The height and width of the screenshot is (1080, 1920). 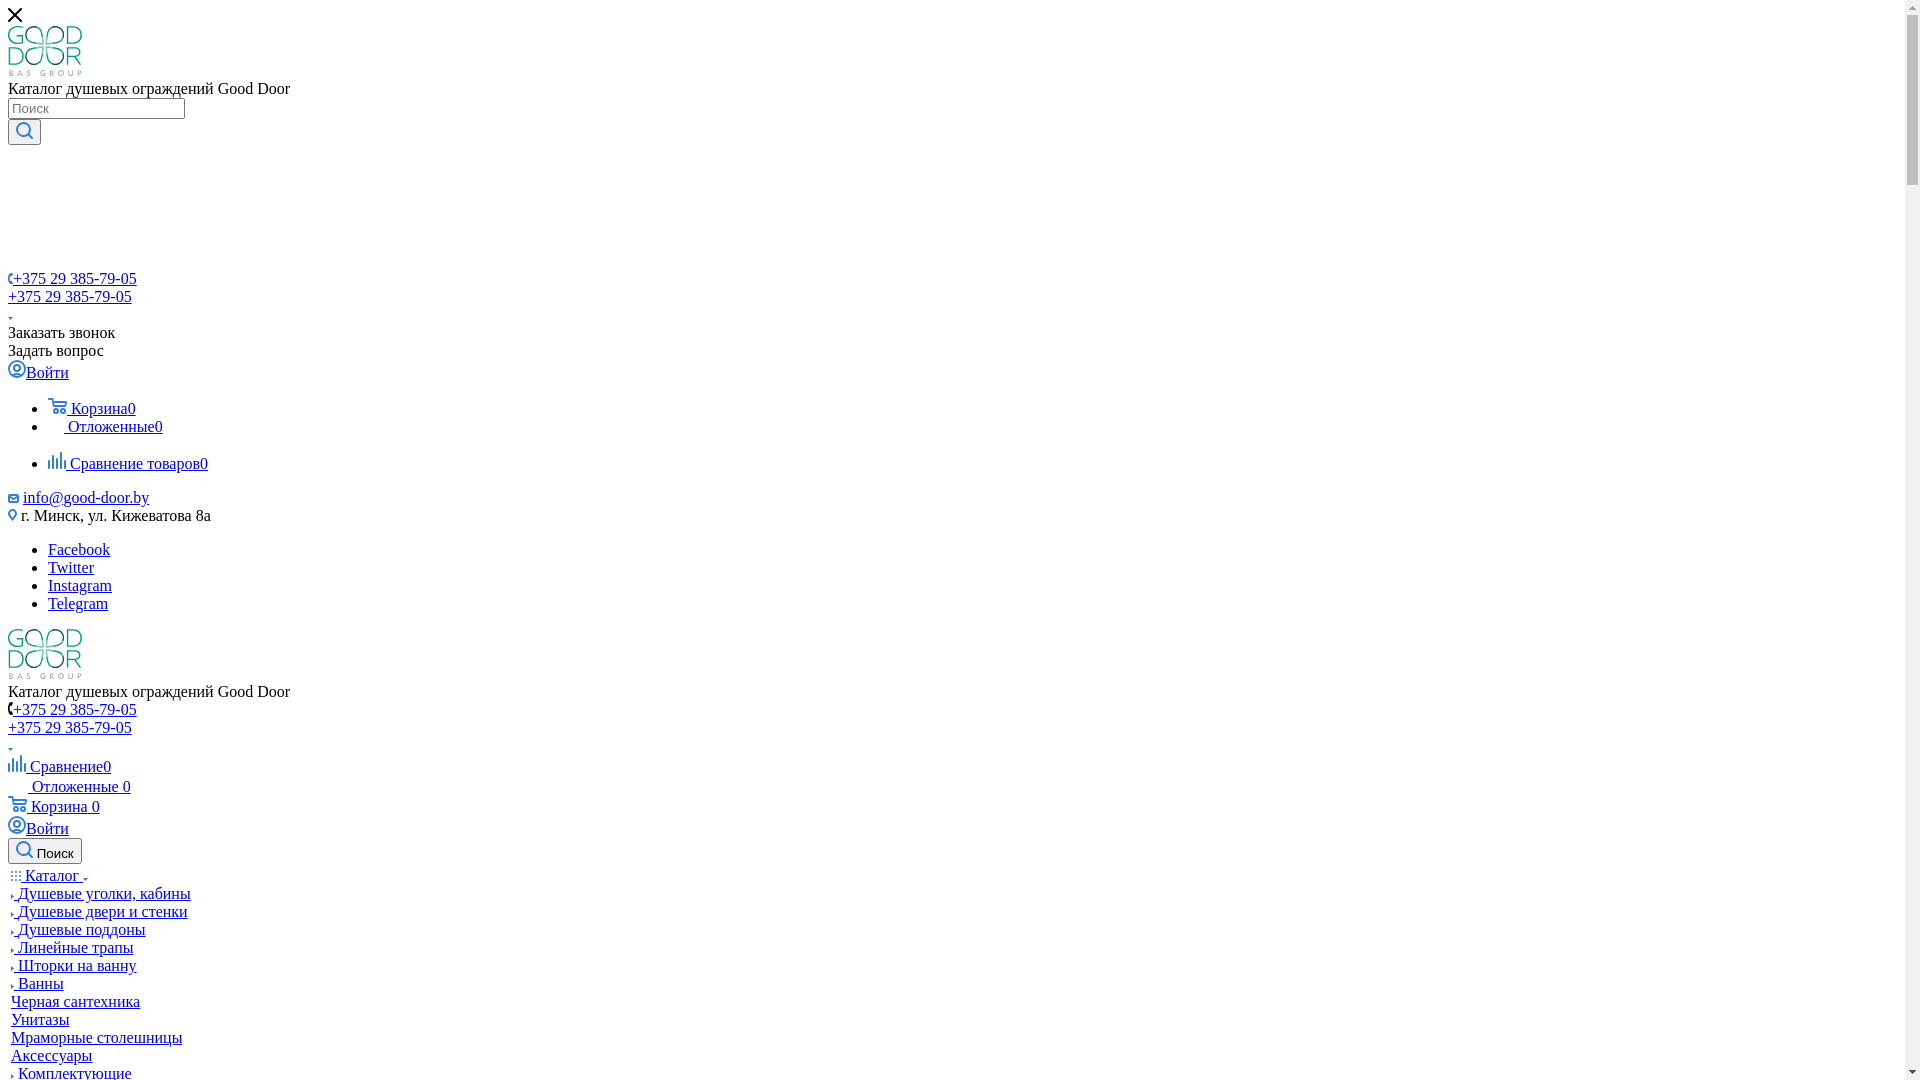 What do you see at coordinates (79, 550) in the screenshot?
I see `Facebook` at bounding box center [79, 550].